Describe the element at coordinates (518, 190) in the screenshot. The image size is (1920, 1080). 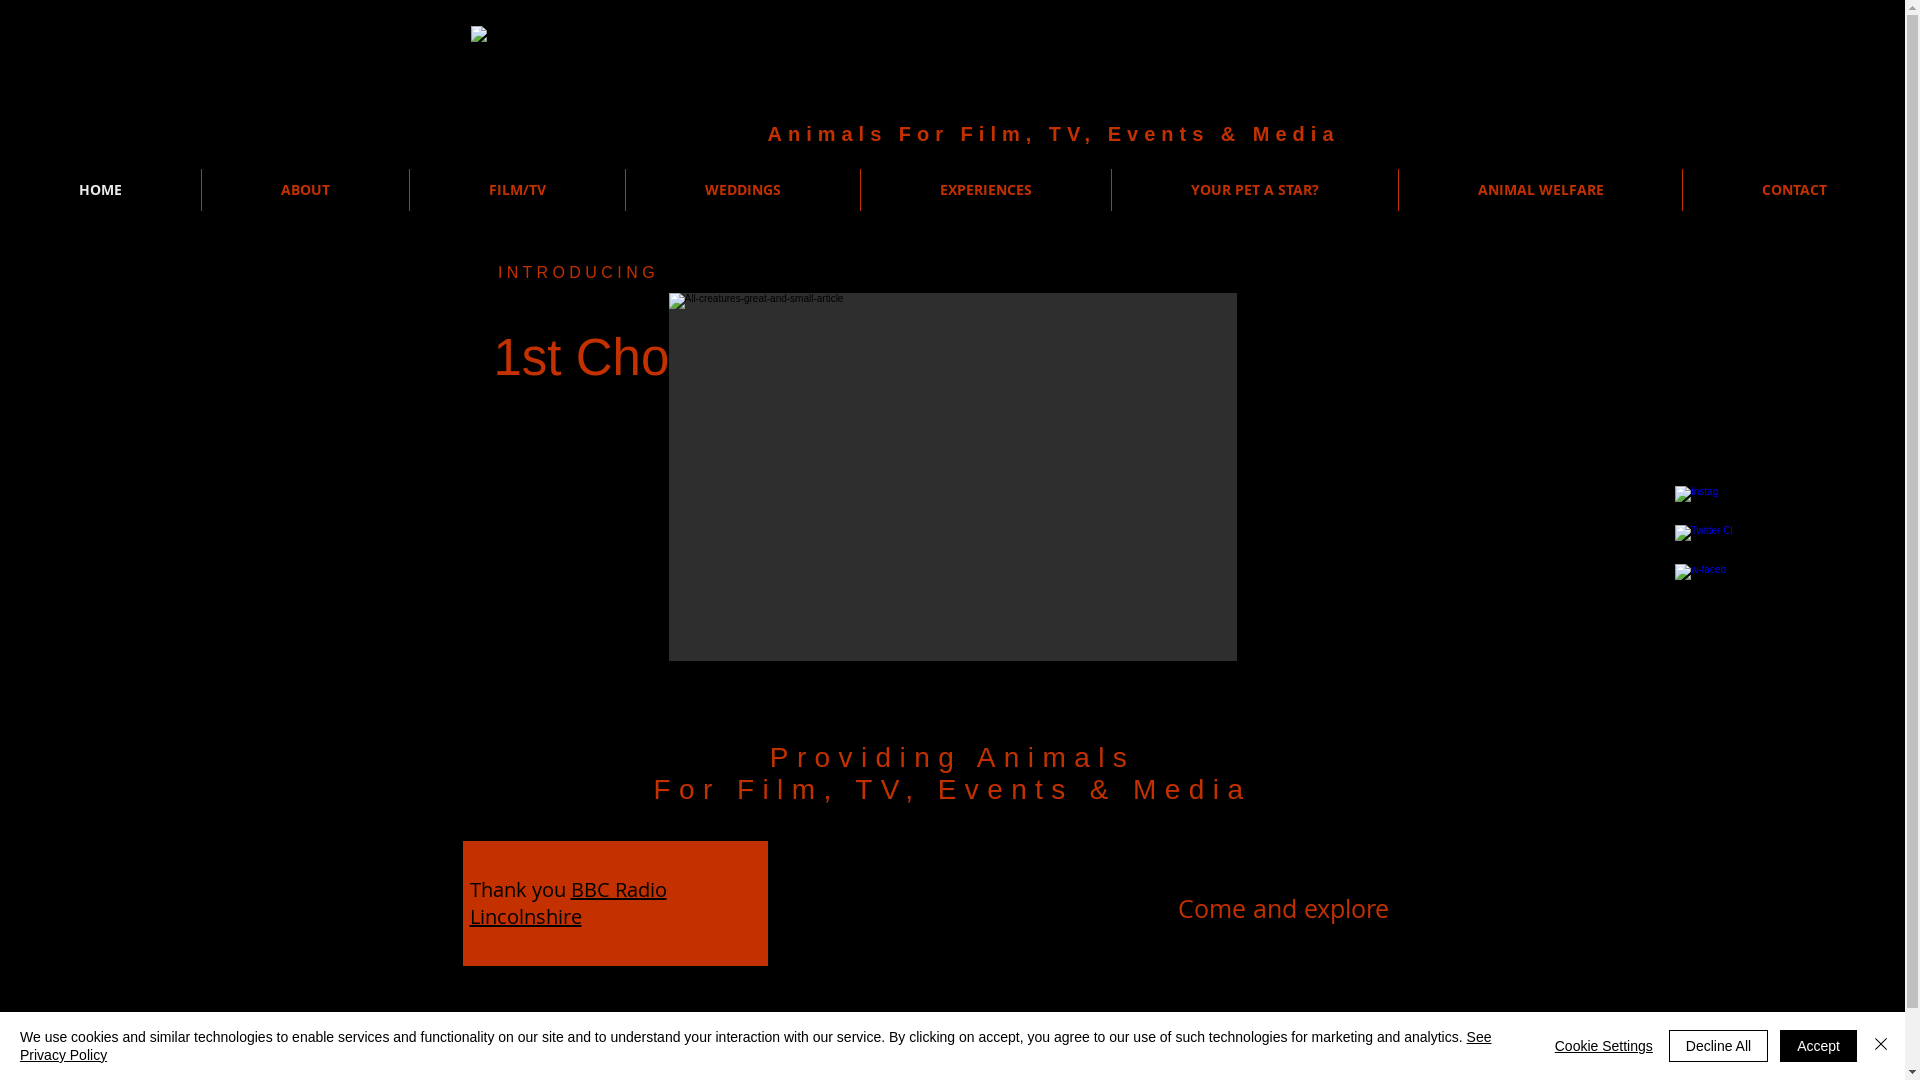
I see `FILM/TV` at that location.